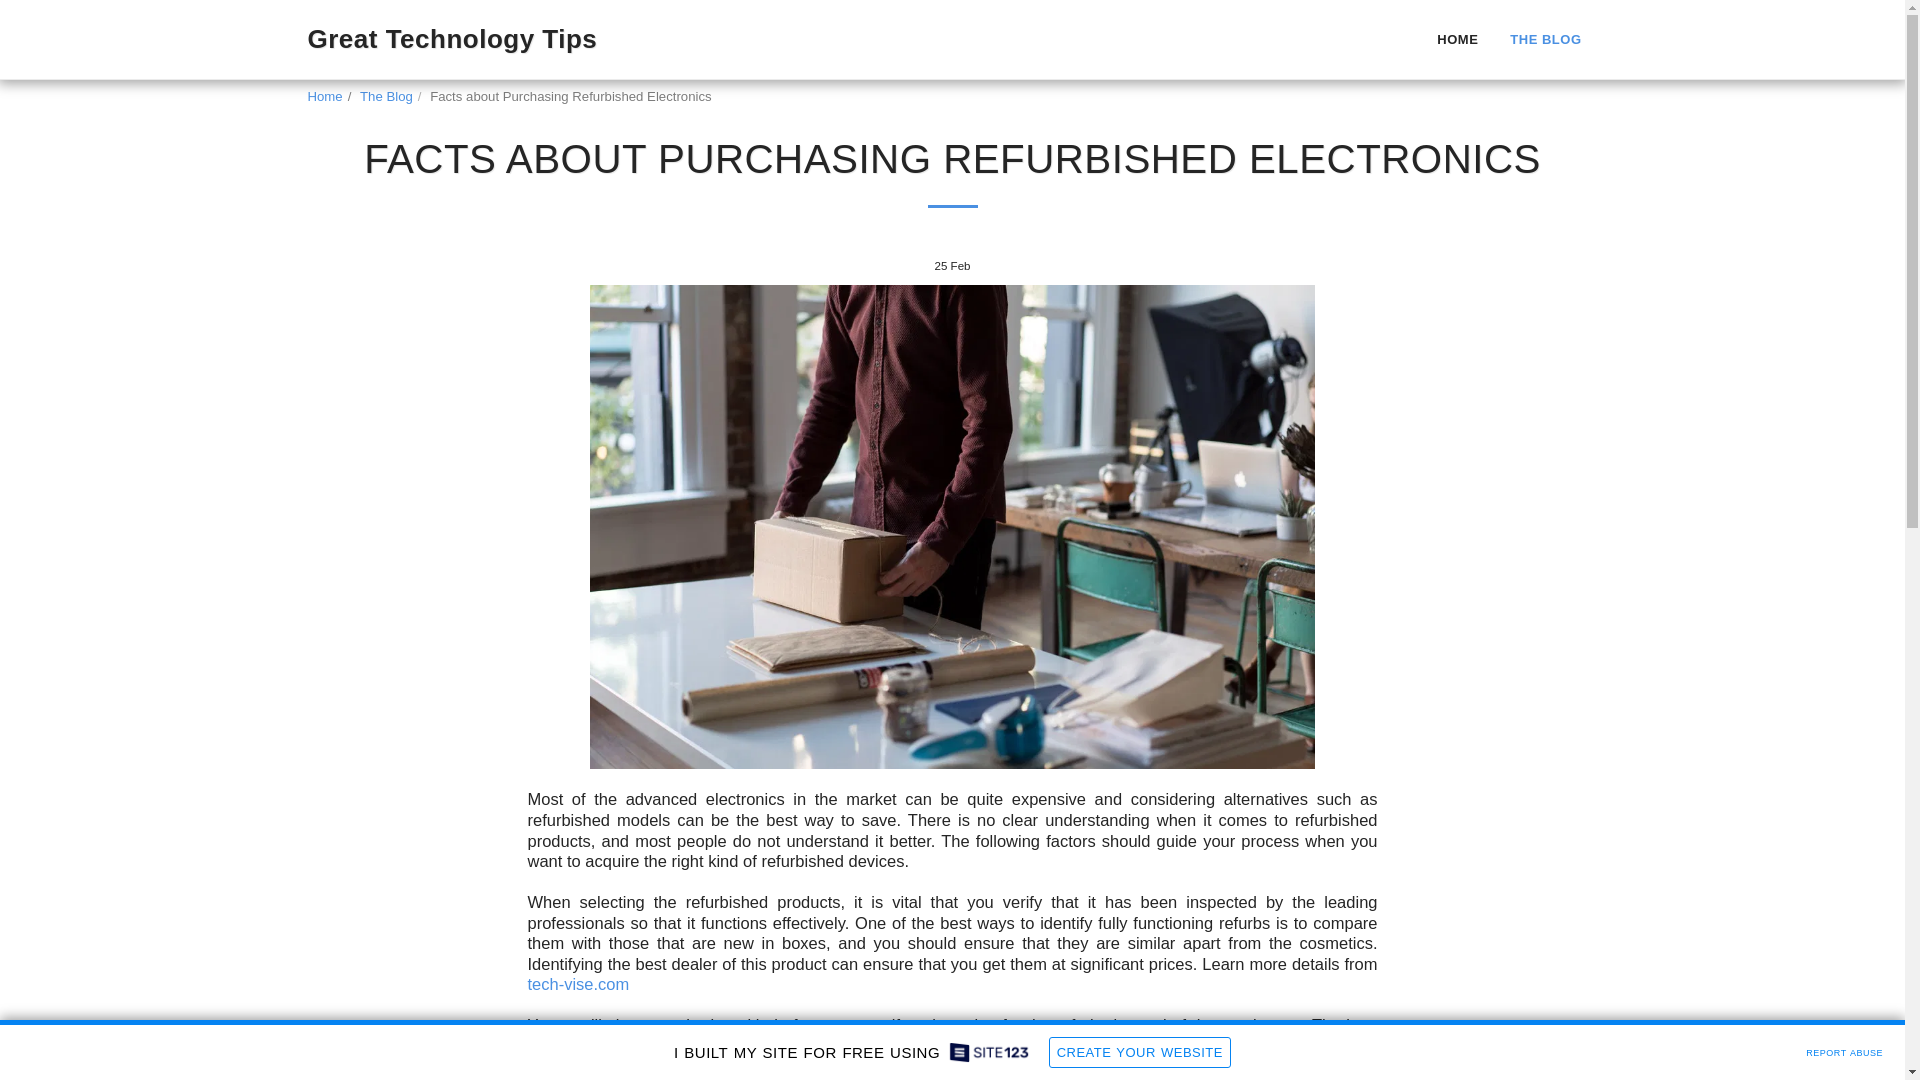 This screenshot has width=1920, height=1080. What do you see at coordinates (386, 96) in the screenshot?
I see `The Blog` at bounding box center [386, 96].